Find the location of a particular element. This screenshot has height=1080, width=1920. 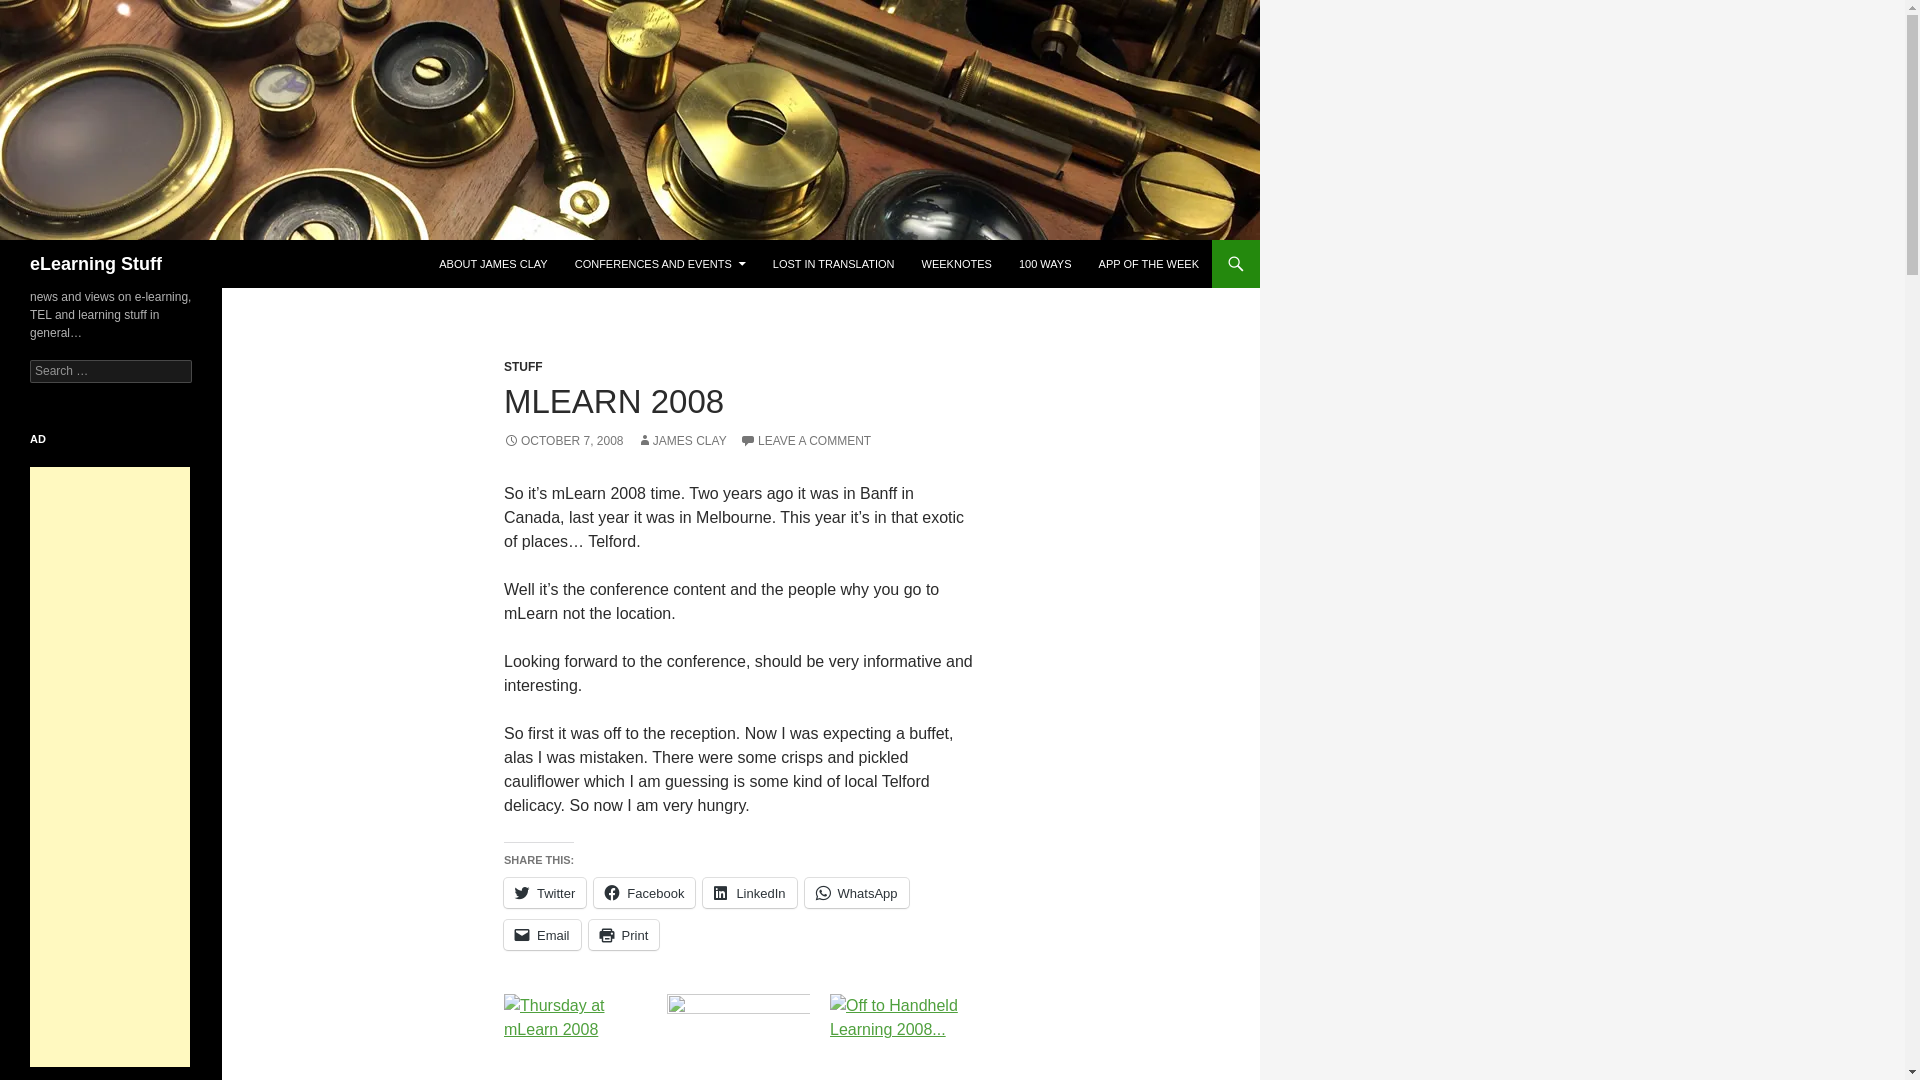

OCTOBER 7, 2008 is located at coordinates (564, 441).